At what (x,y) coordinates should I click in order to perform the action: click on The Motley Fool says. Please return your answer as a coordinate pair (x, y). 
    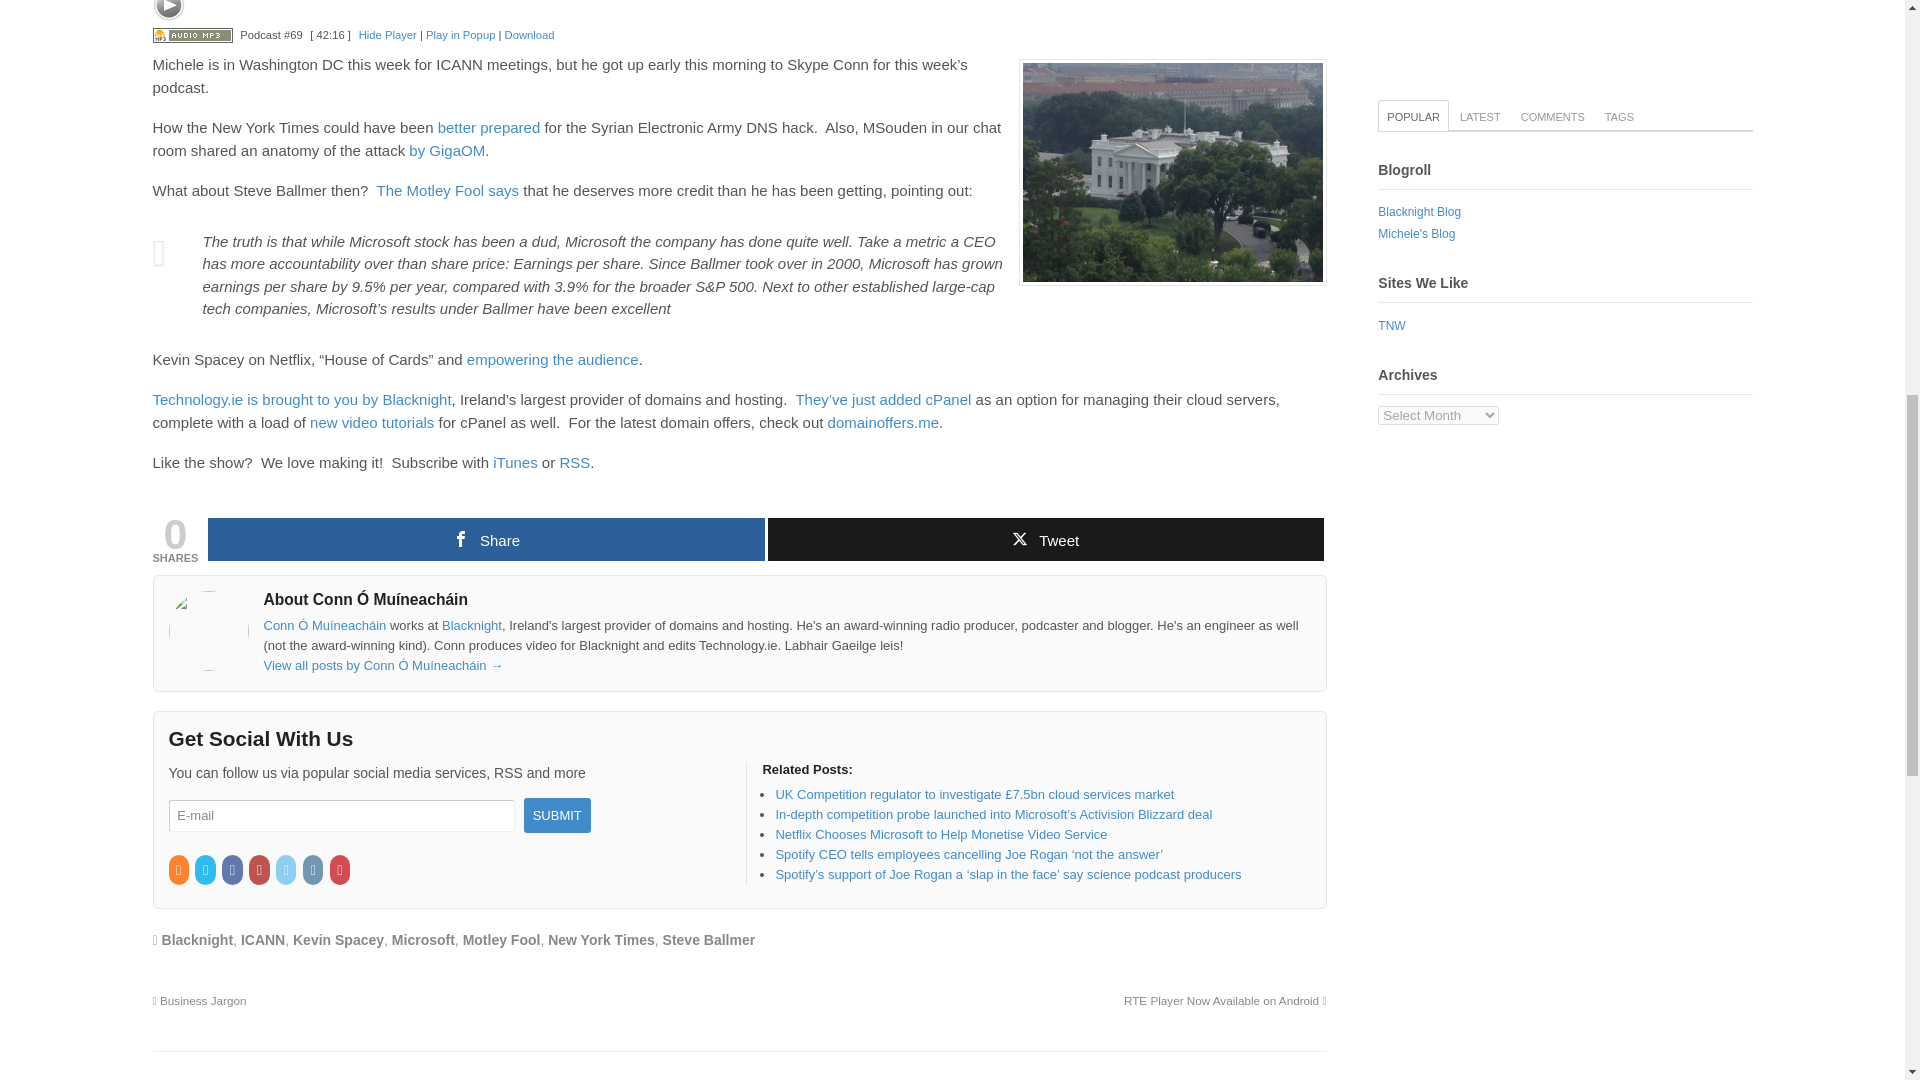
    Looking at the image, I should click on (448, 190).